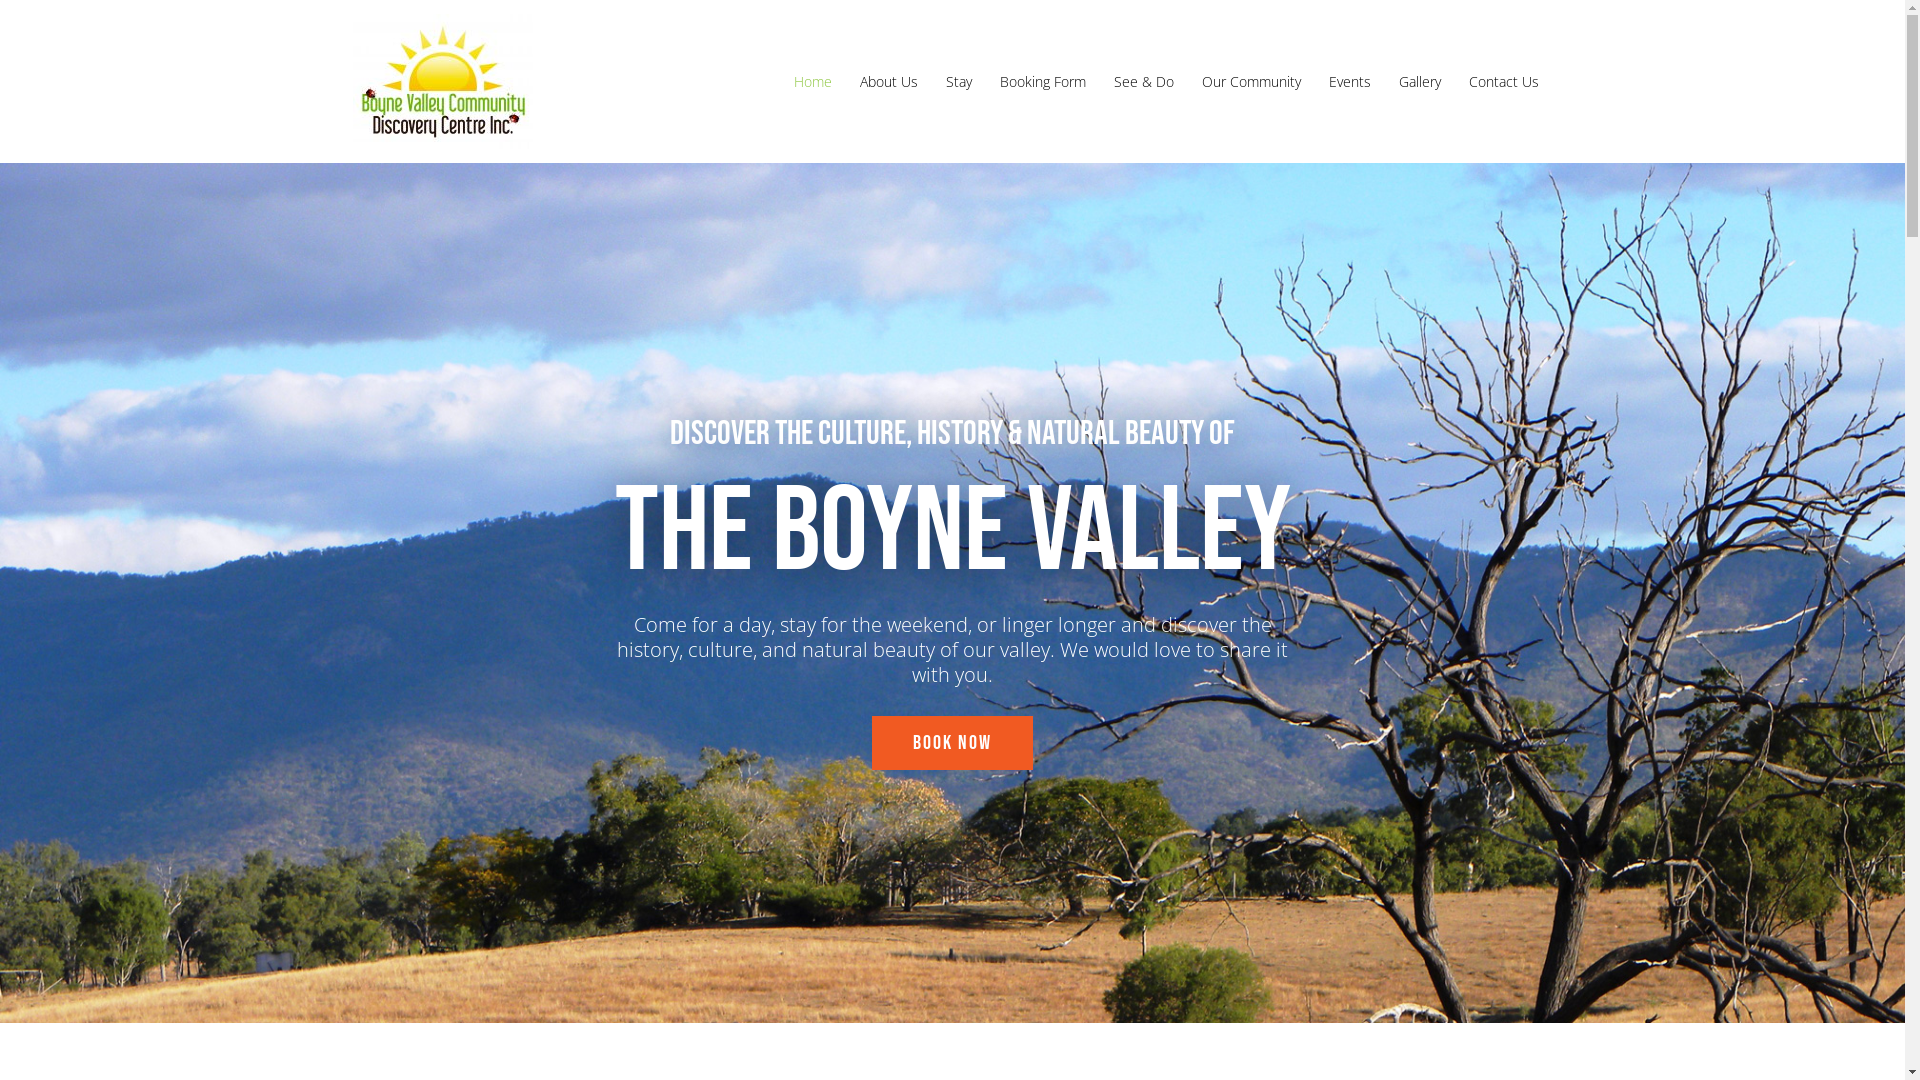 The height and width of the screenshot is (1080, 1920). I want to click on Our Community, so click(1252, 81).